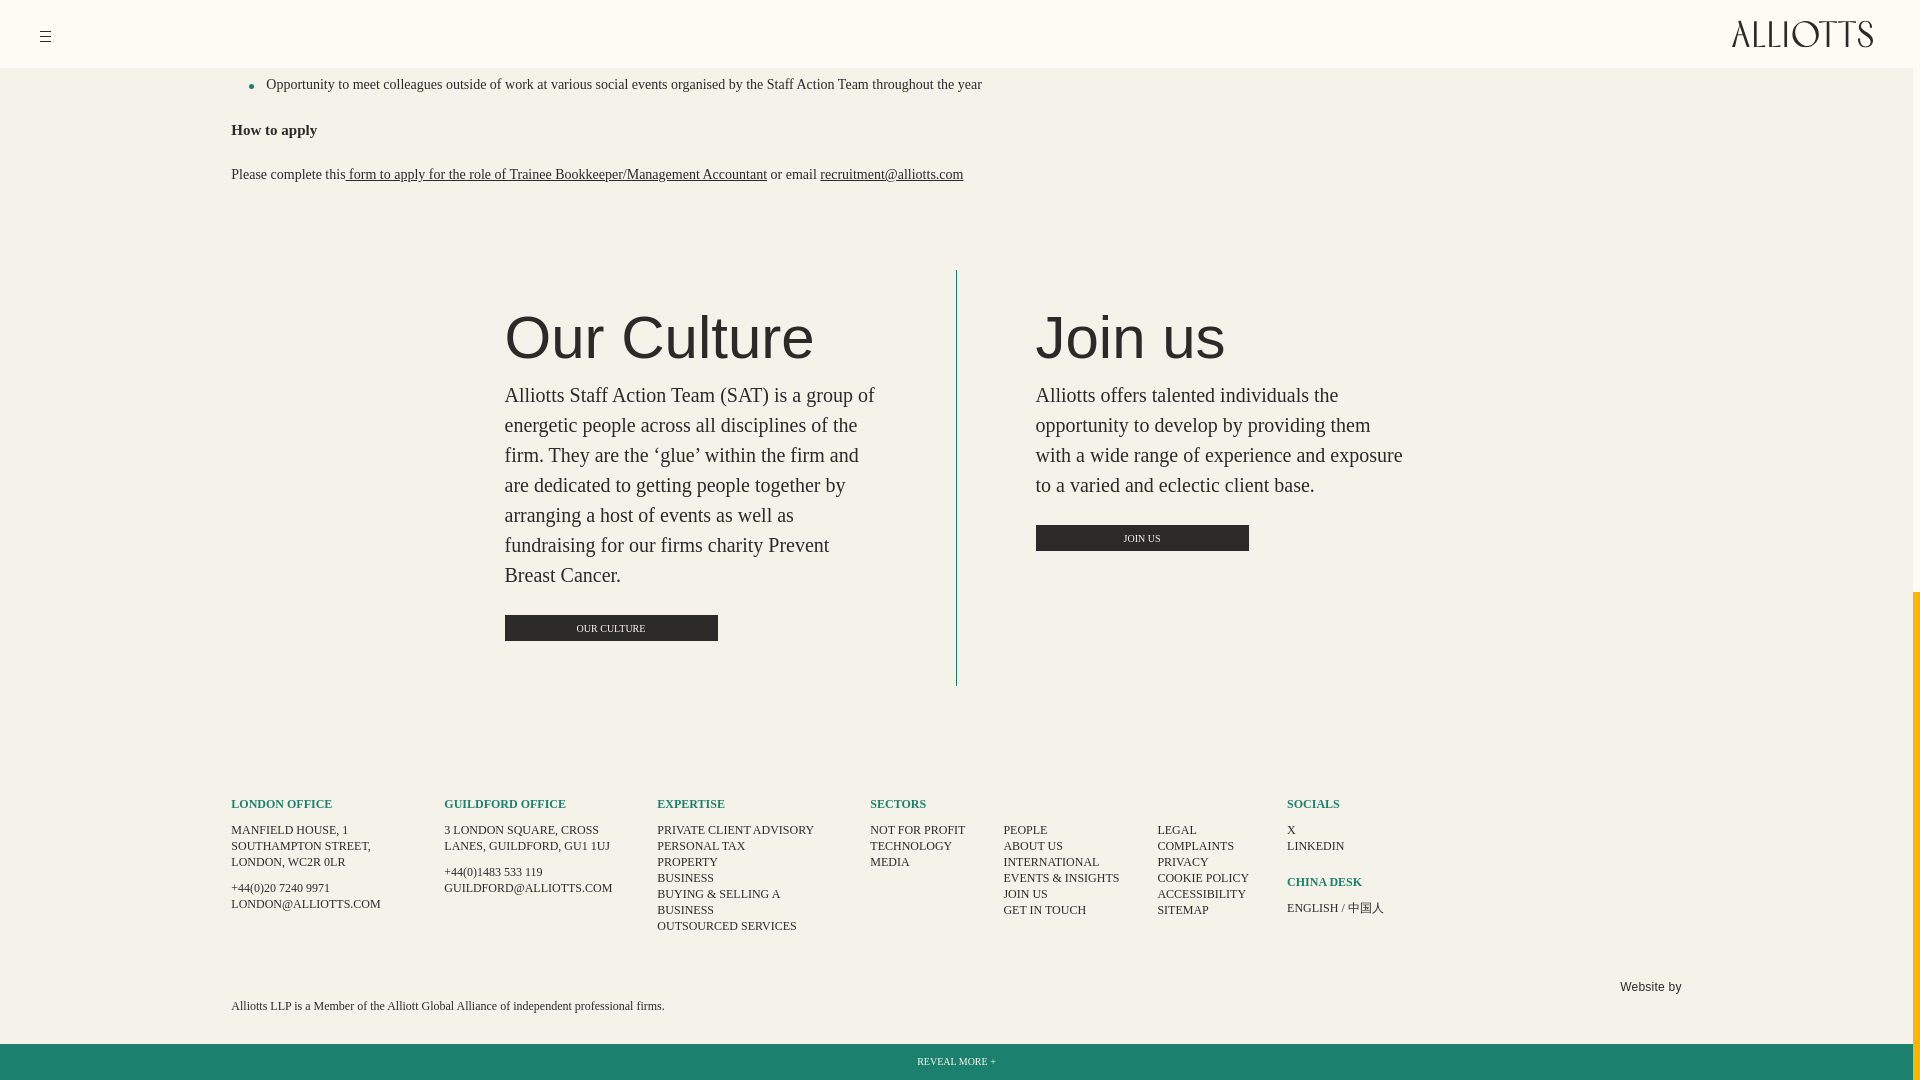 The height and width of the screenshot is (1080, 1920). Describe the element at coordinates (685, 877) in the screenshot. I see `BUSINESS` at that location.